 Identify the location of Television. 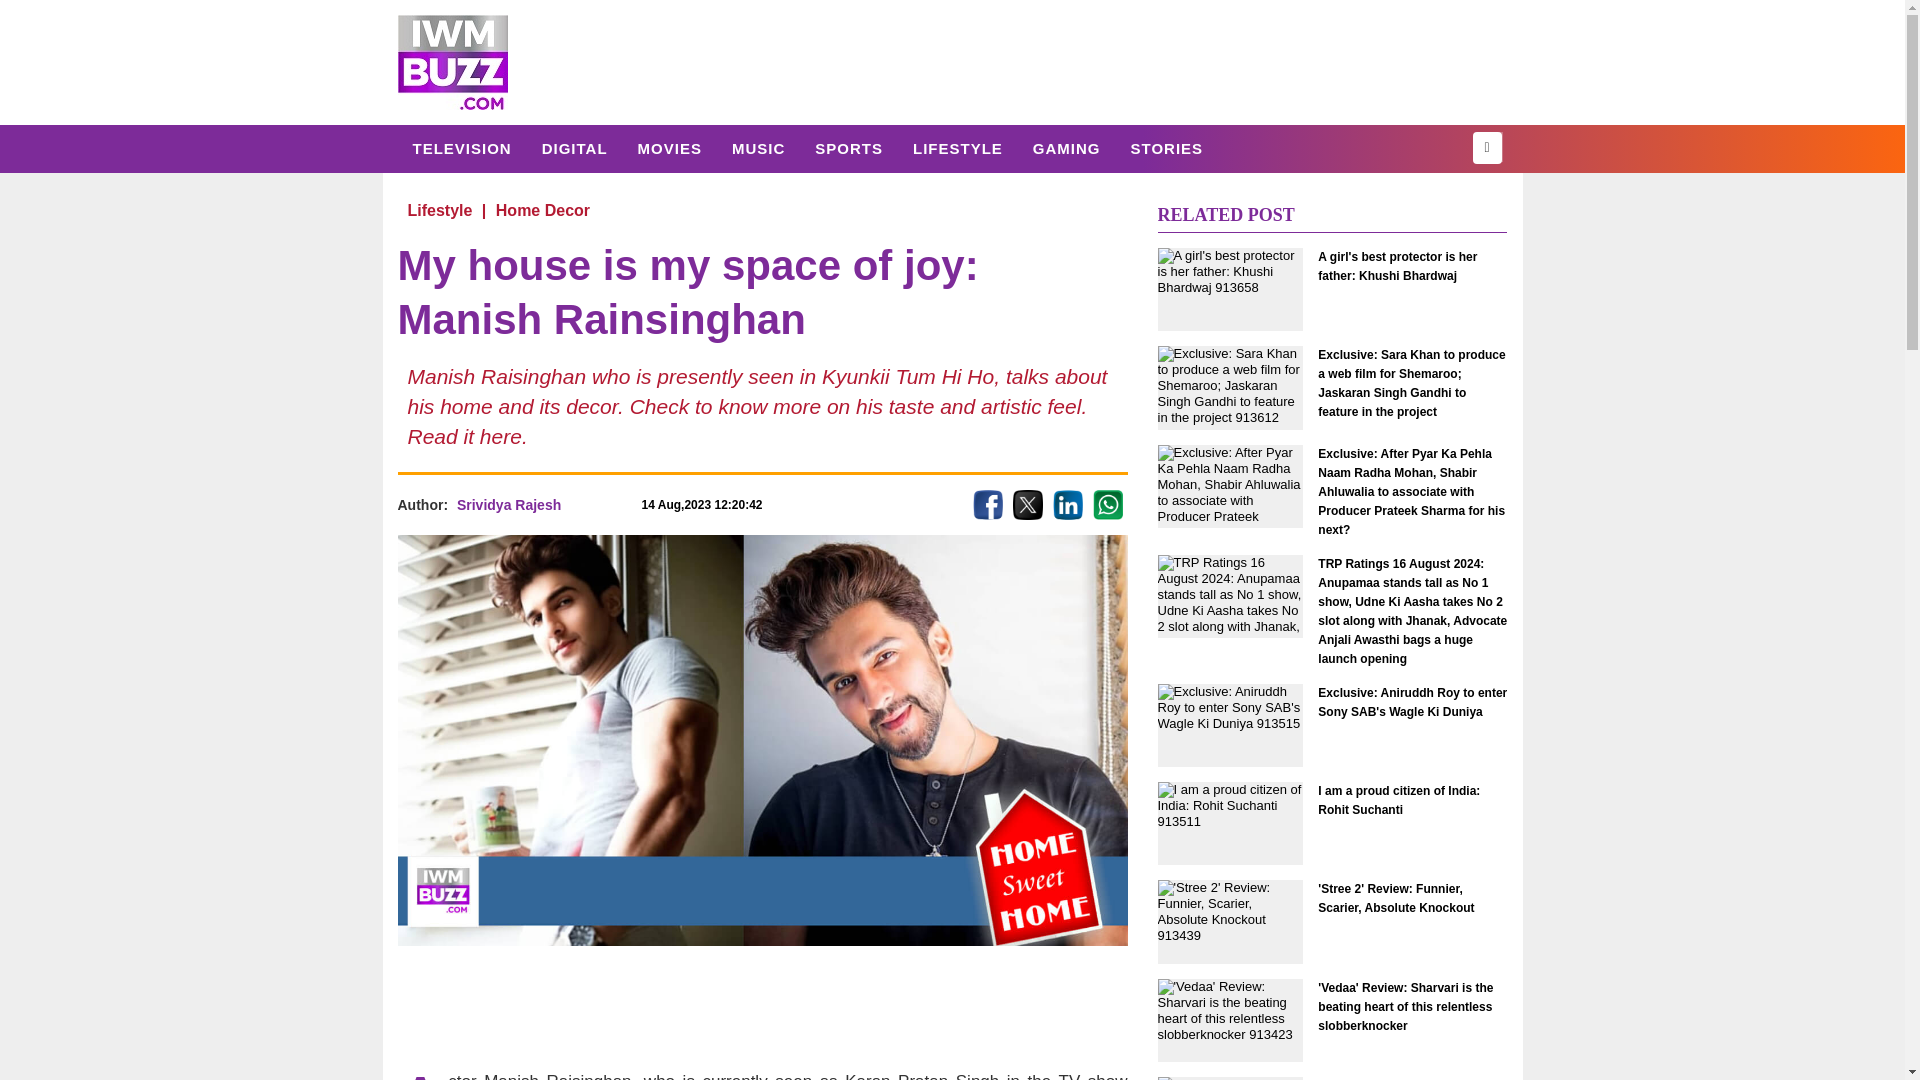
(462, 148).